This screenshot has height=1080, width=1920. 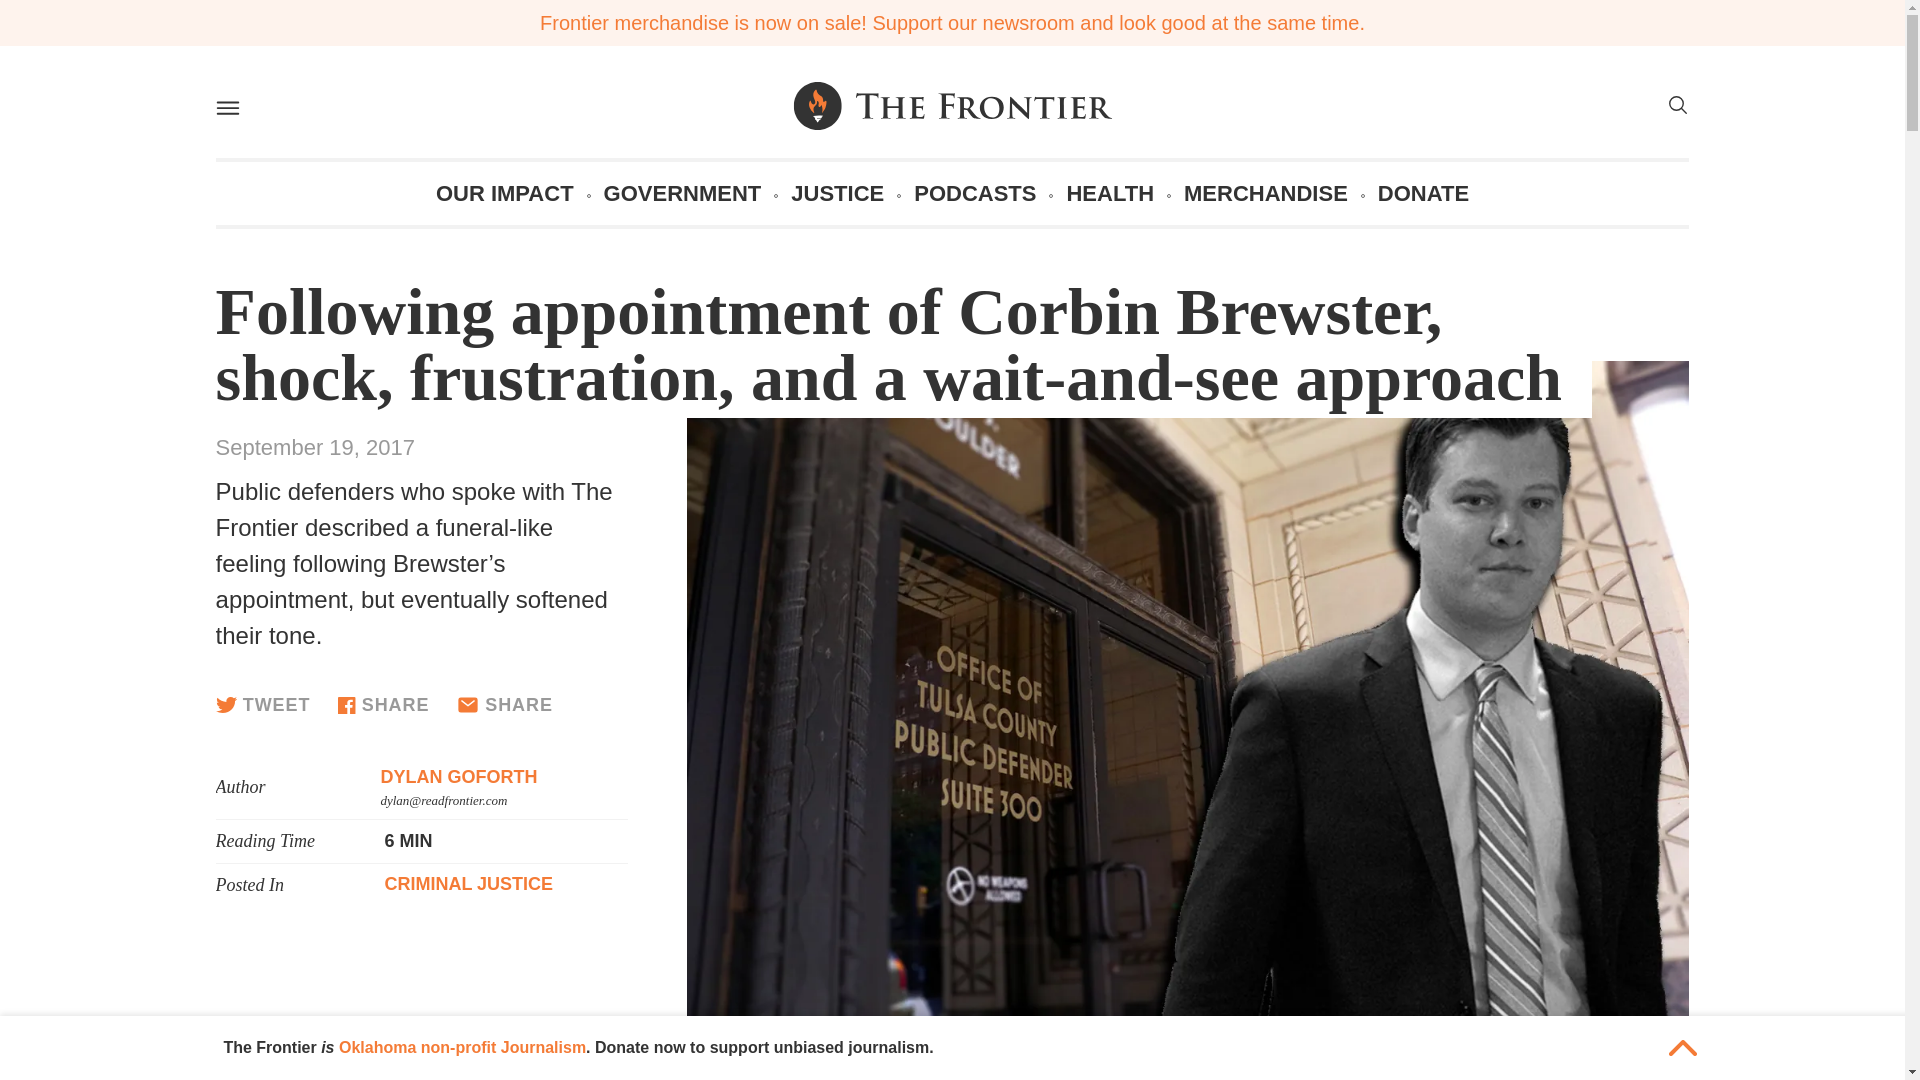 I want to click on menu-outline, so click(x=226, y=108).